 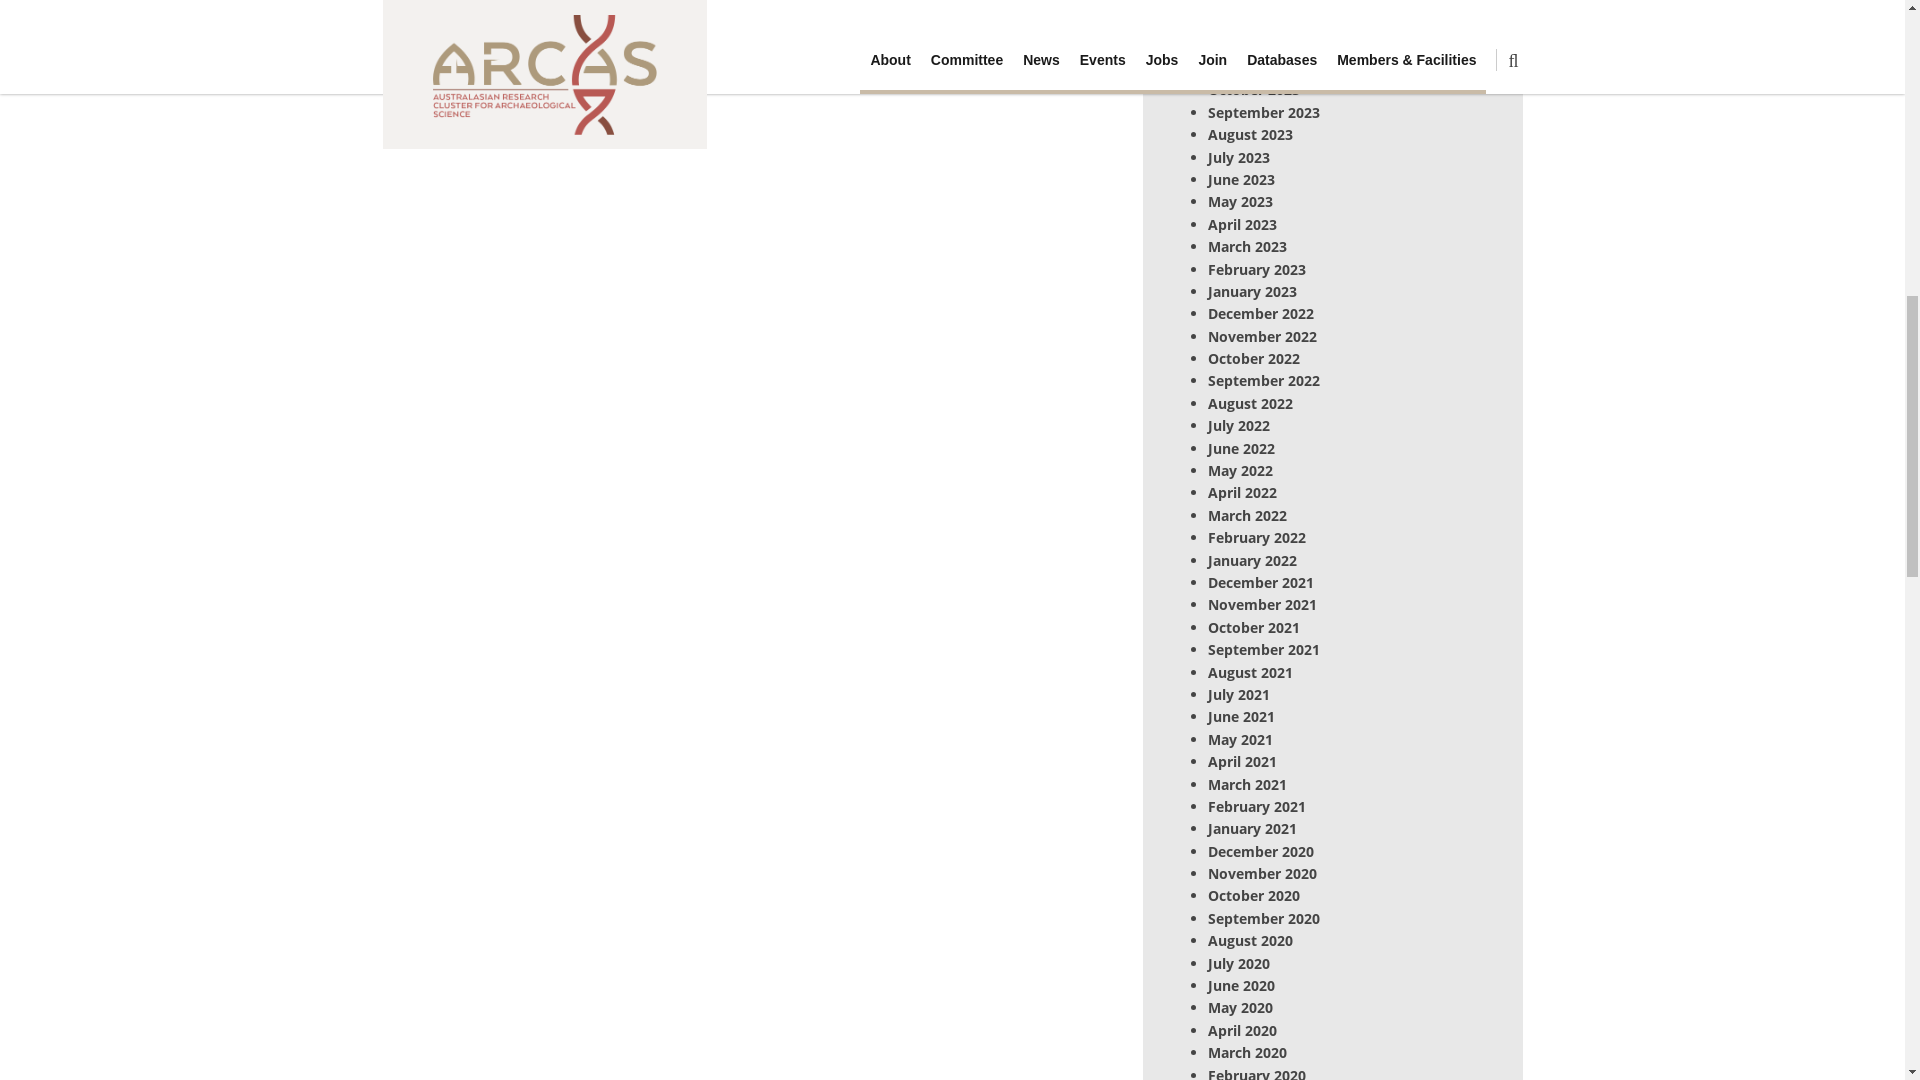 What do you see at coordinates (1252, 291) in the screenshot?
I see `January 2023` at bounding box center [1252, 291].